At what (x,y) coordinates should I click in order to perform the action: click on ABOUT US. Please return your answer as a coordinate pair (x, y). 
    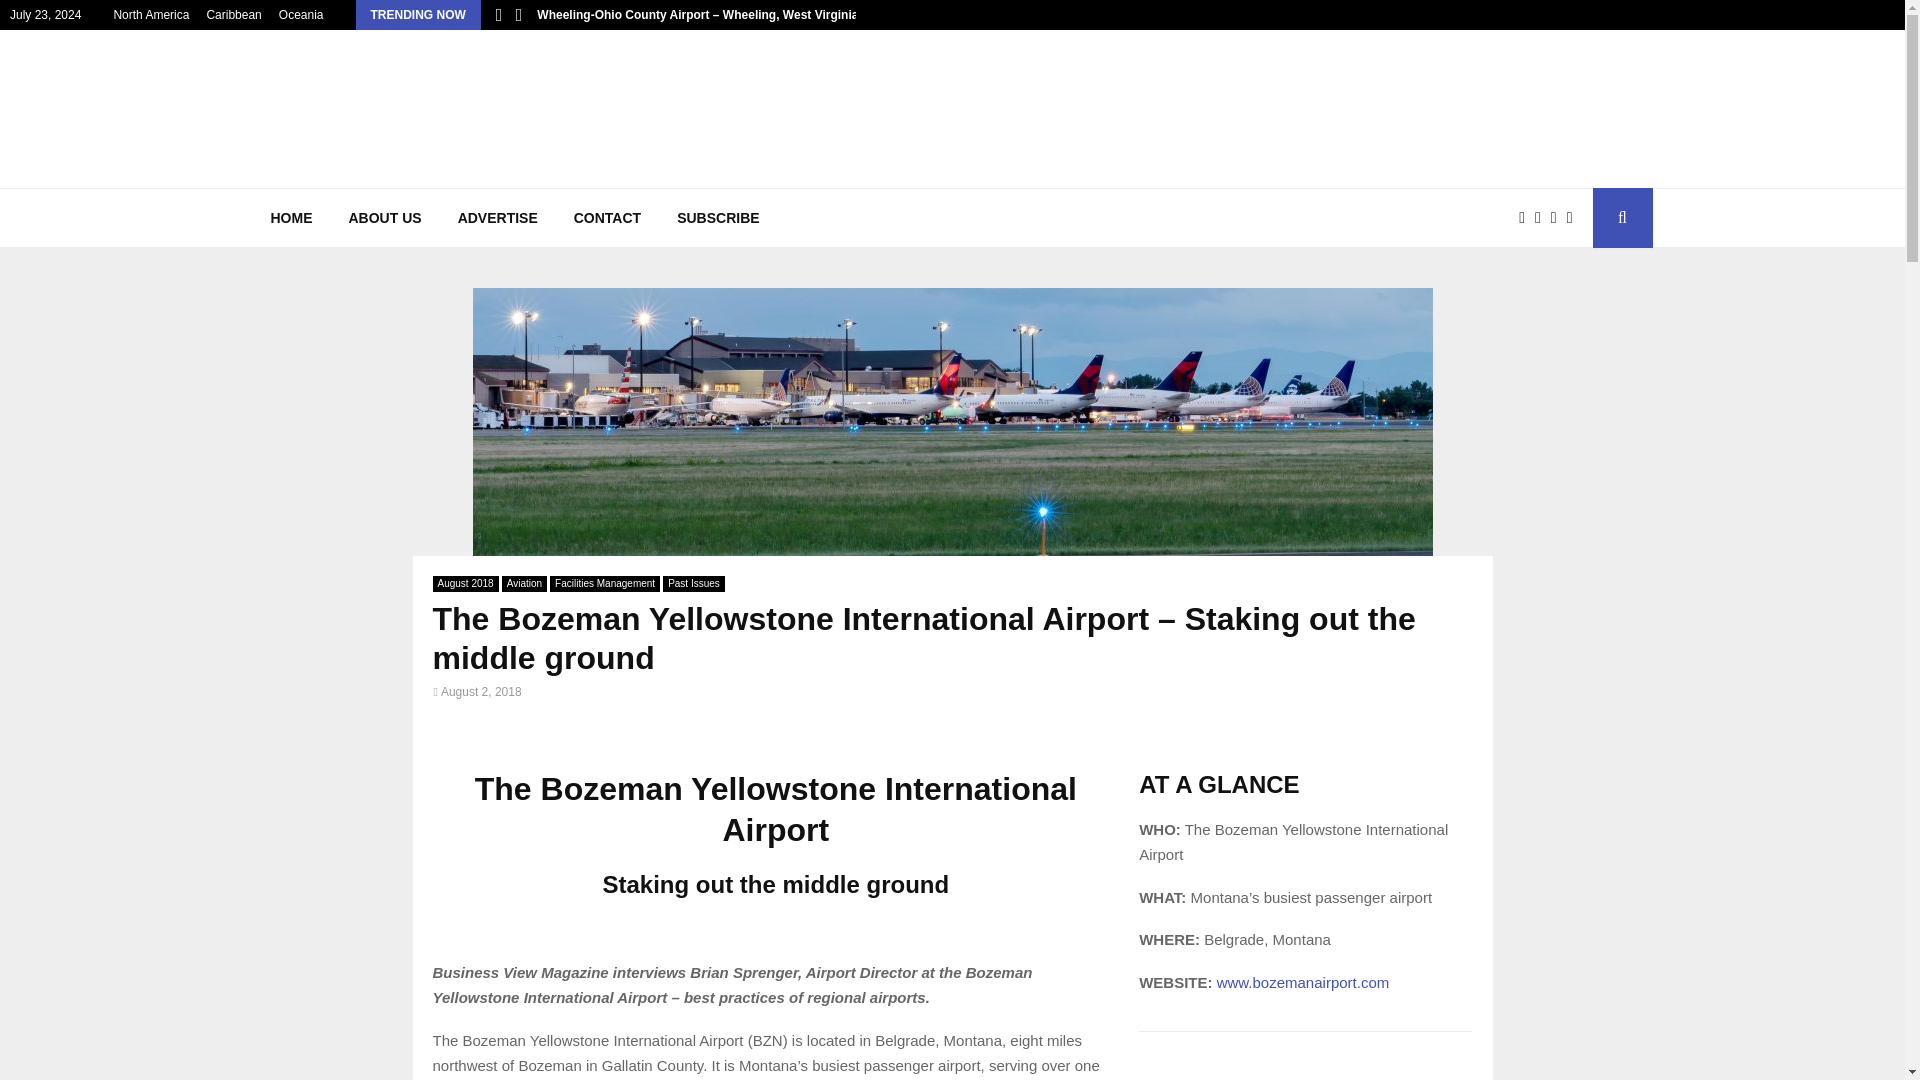
    Looking at the image, I should click on (384, 218).